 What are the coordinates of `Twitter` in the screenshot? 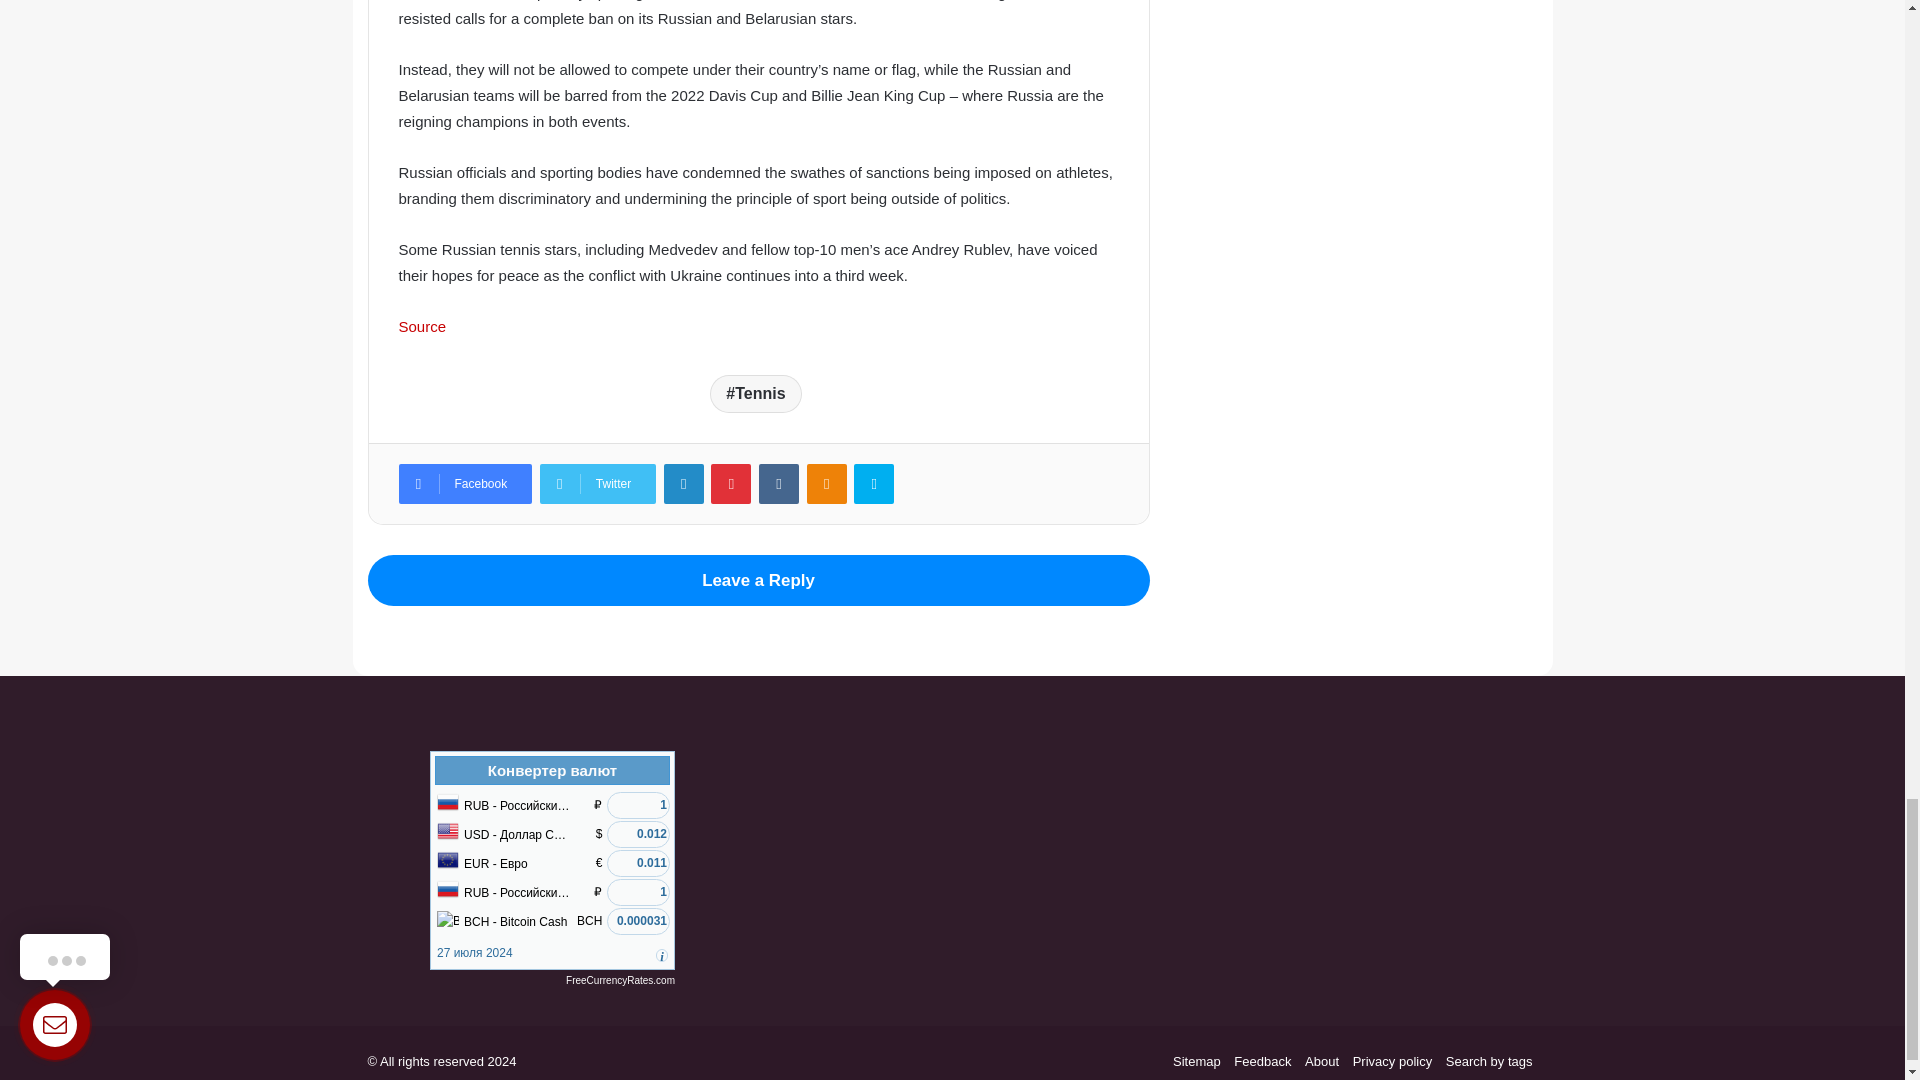 It's located at (598, 484).